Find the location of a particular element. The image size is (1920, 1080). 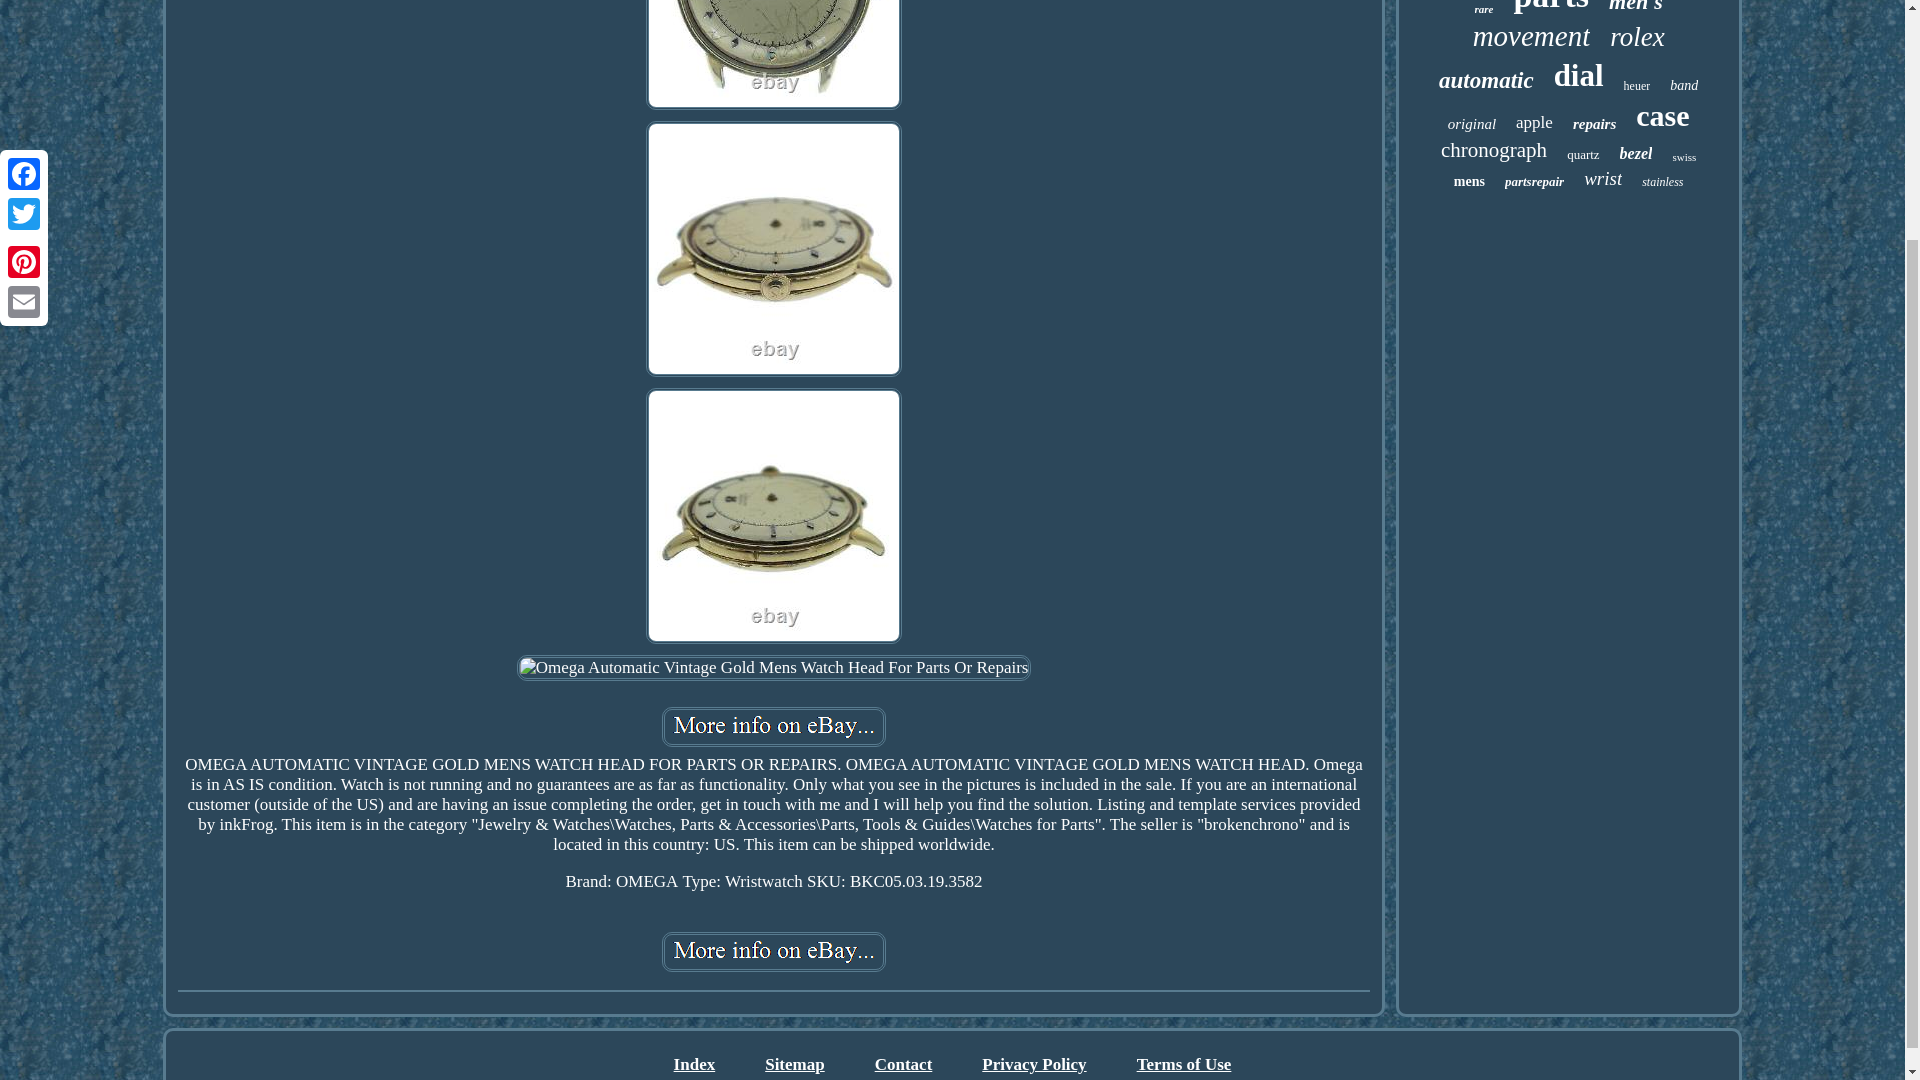

parts is located at coordinates (1550, 8).